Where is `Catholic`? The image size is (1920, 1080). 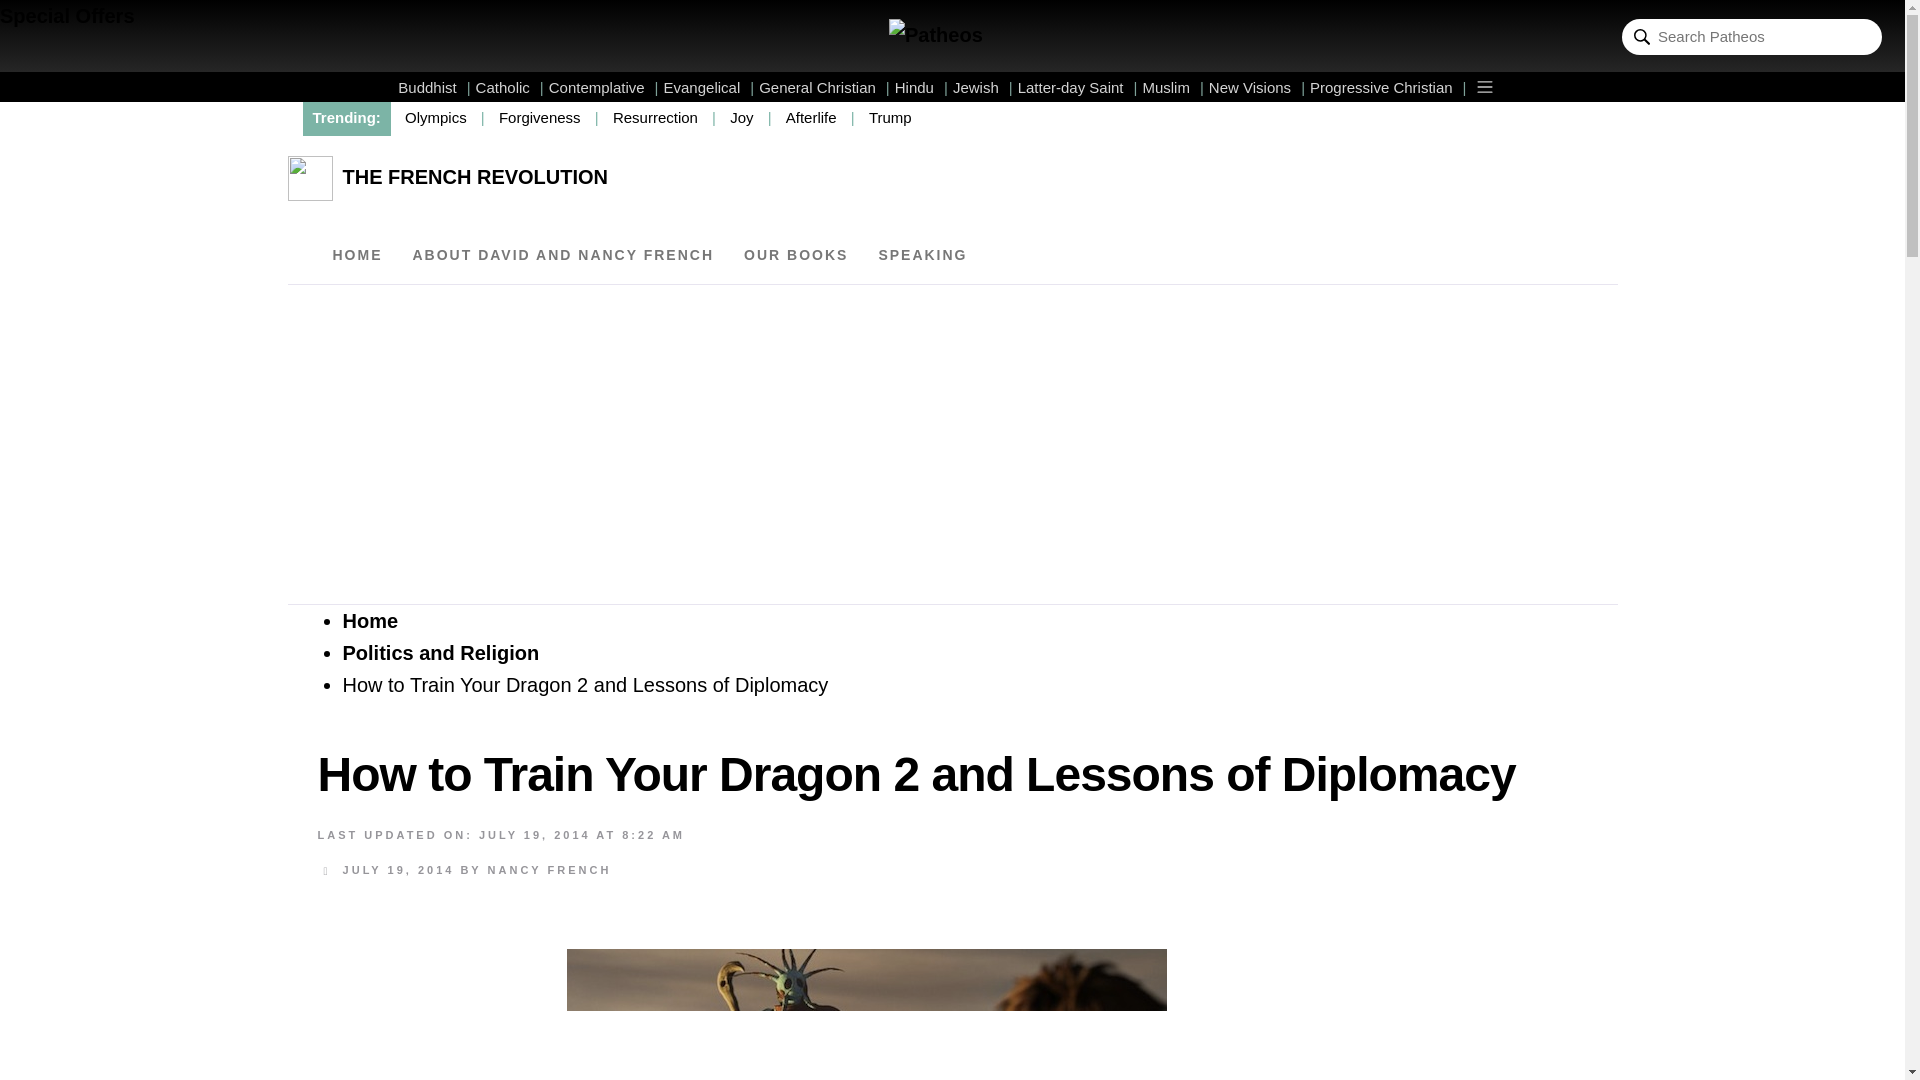 Catholic is located at coordinates (510, 87).